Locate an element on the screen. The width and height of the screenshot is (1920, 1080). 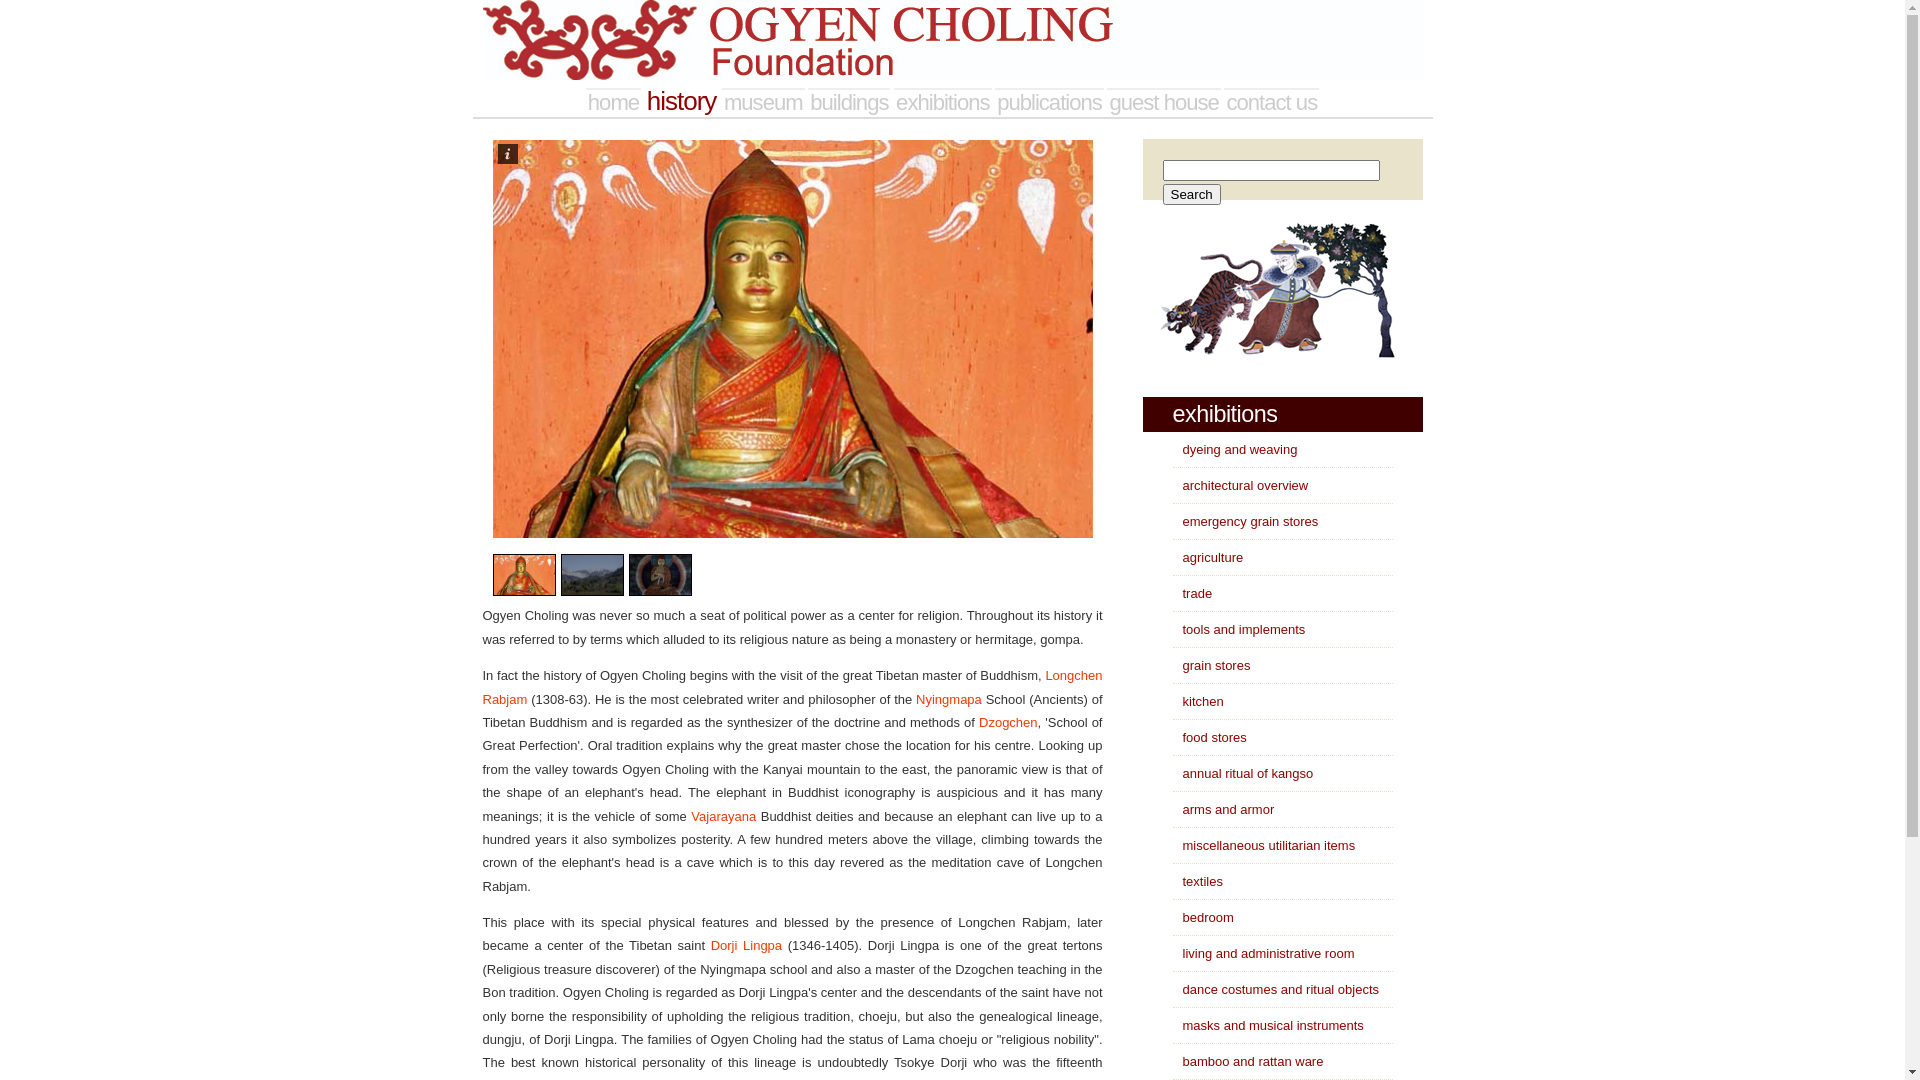
arms and armor is located at coordinates (1223, 810).